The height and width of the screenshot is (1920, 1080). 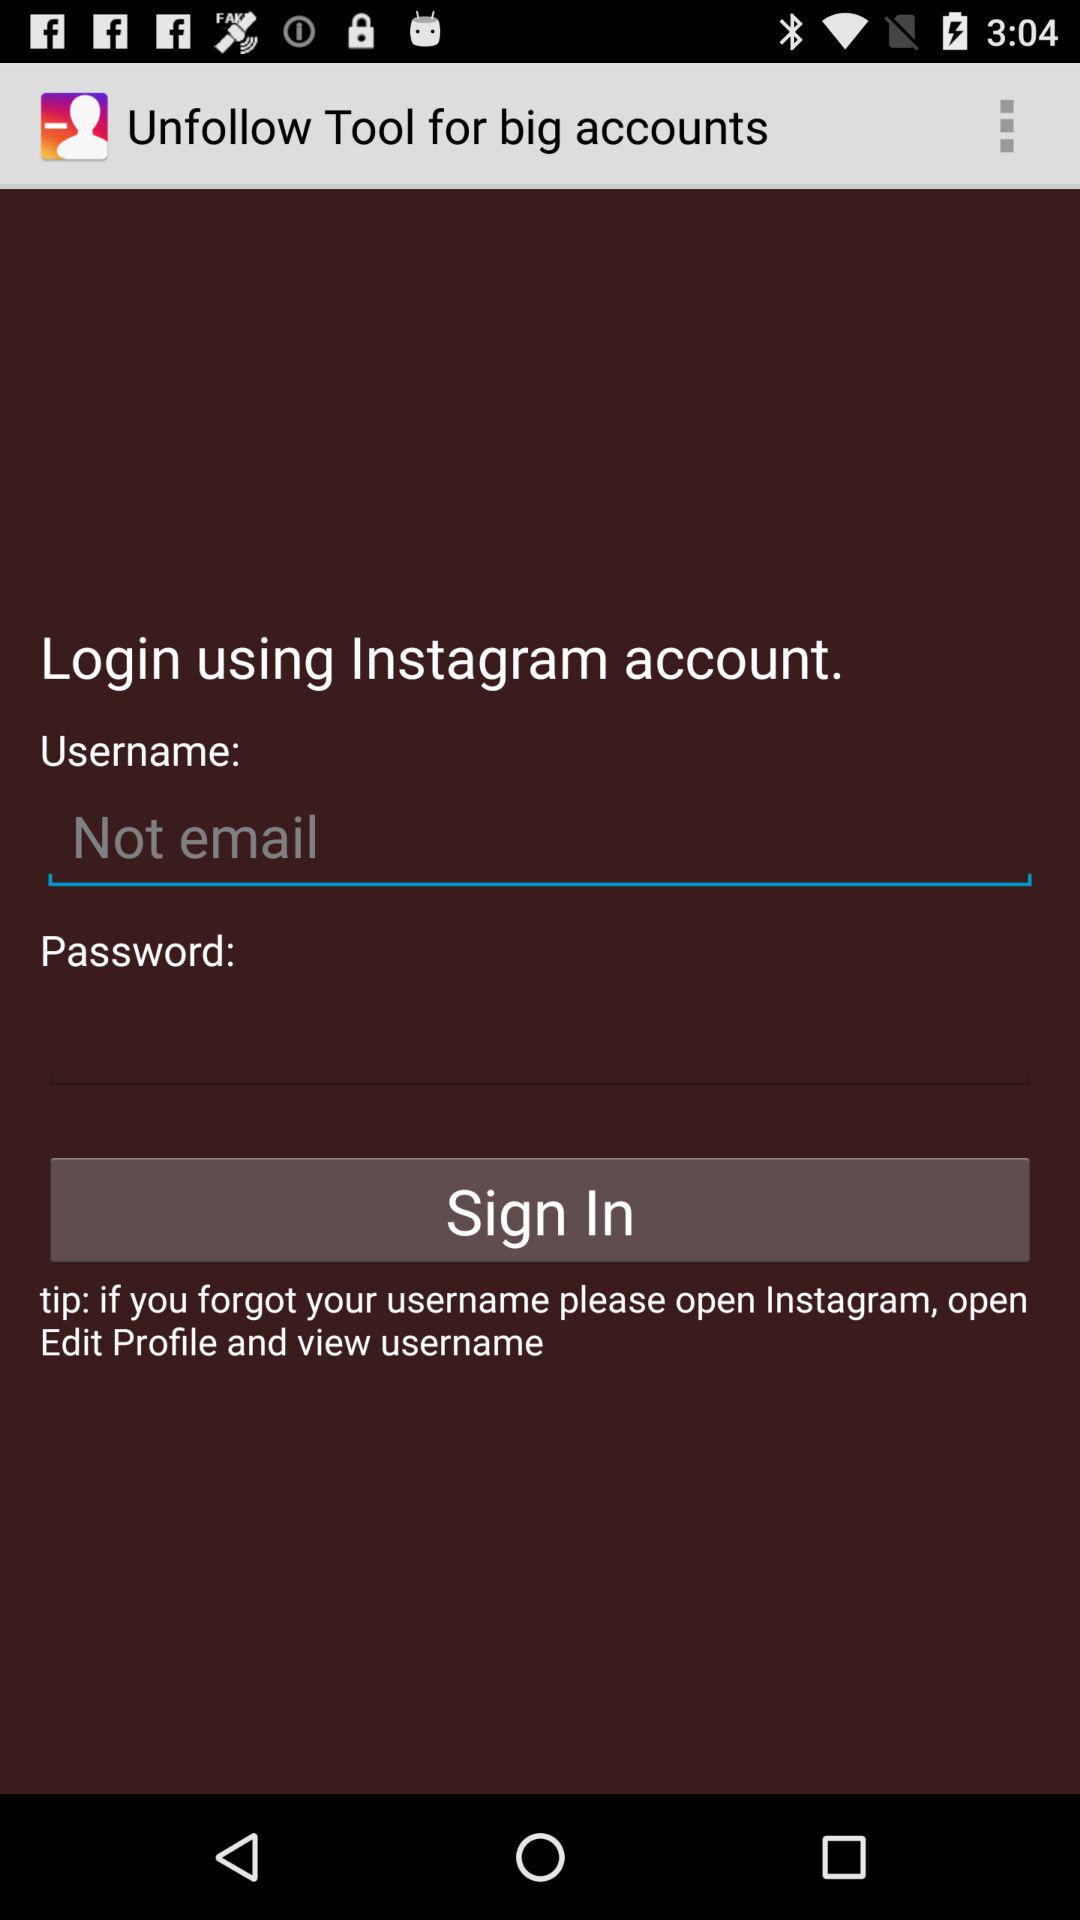 What do you see at coordinates (540, 836) in the screenshot?
I see `enter username` at bounding box center [540, 836].